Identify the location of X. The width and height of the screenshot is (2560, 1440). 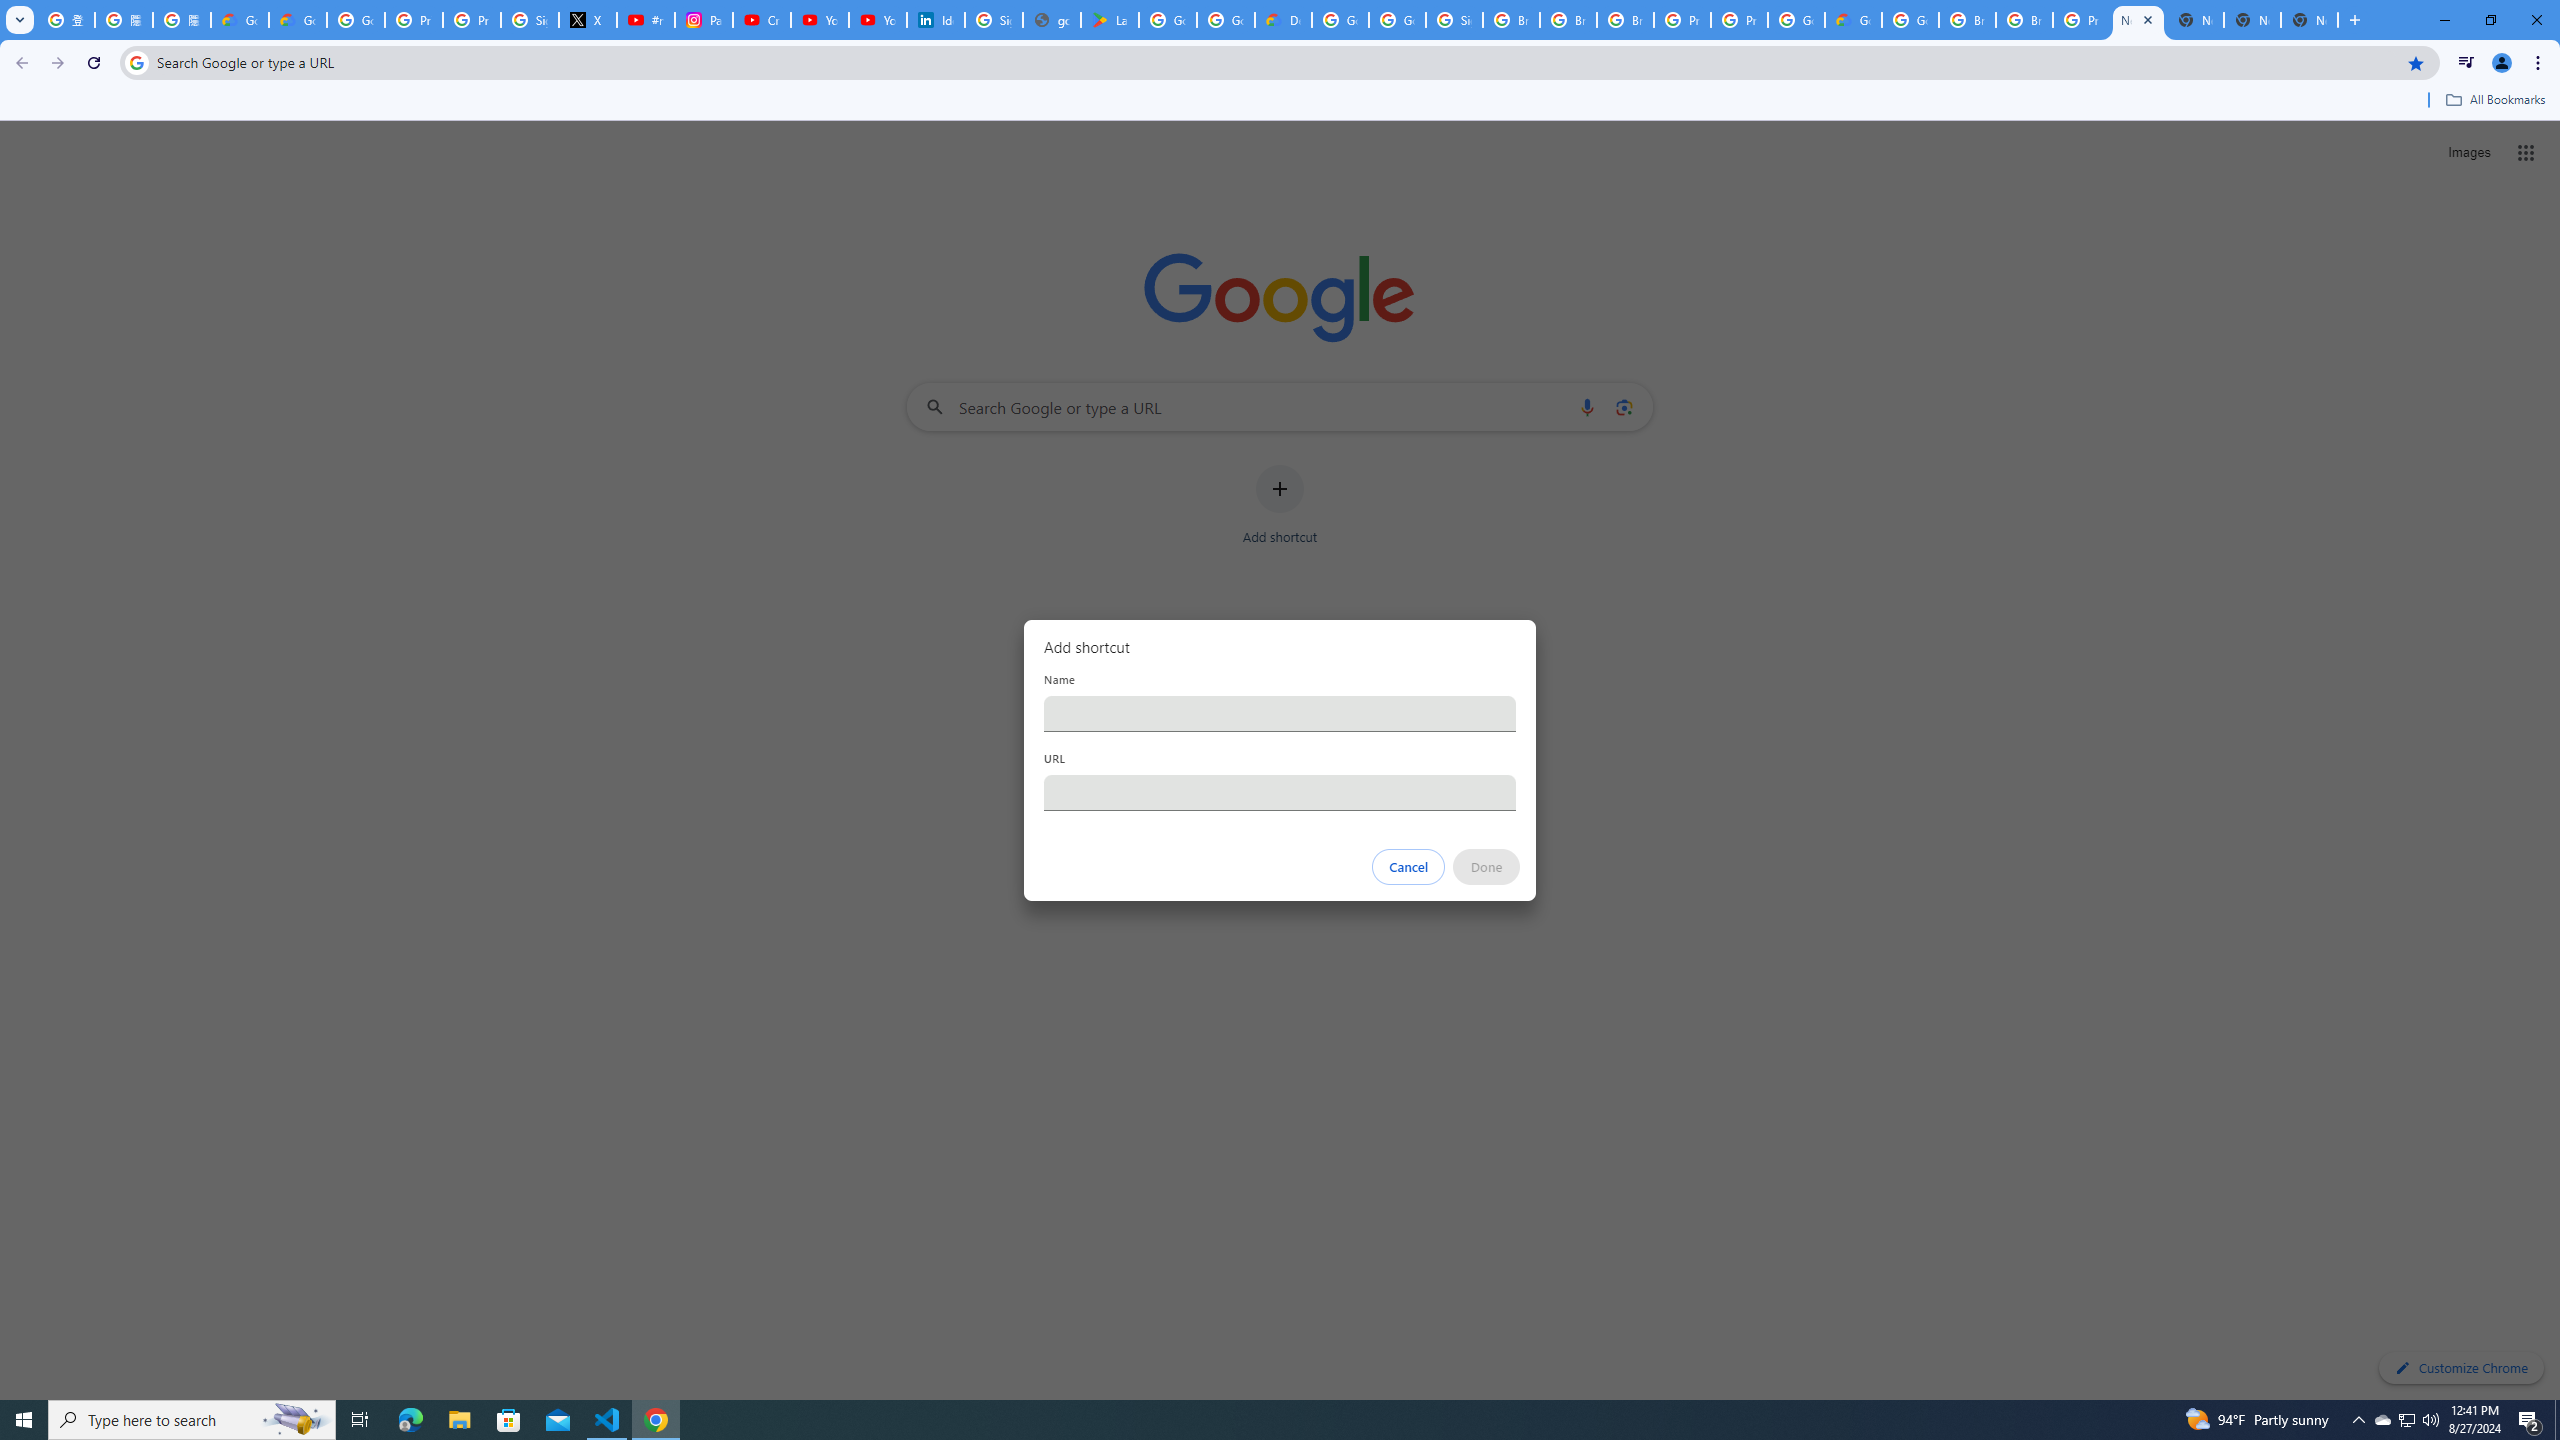
(588, 20).